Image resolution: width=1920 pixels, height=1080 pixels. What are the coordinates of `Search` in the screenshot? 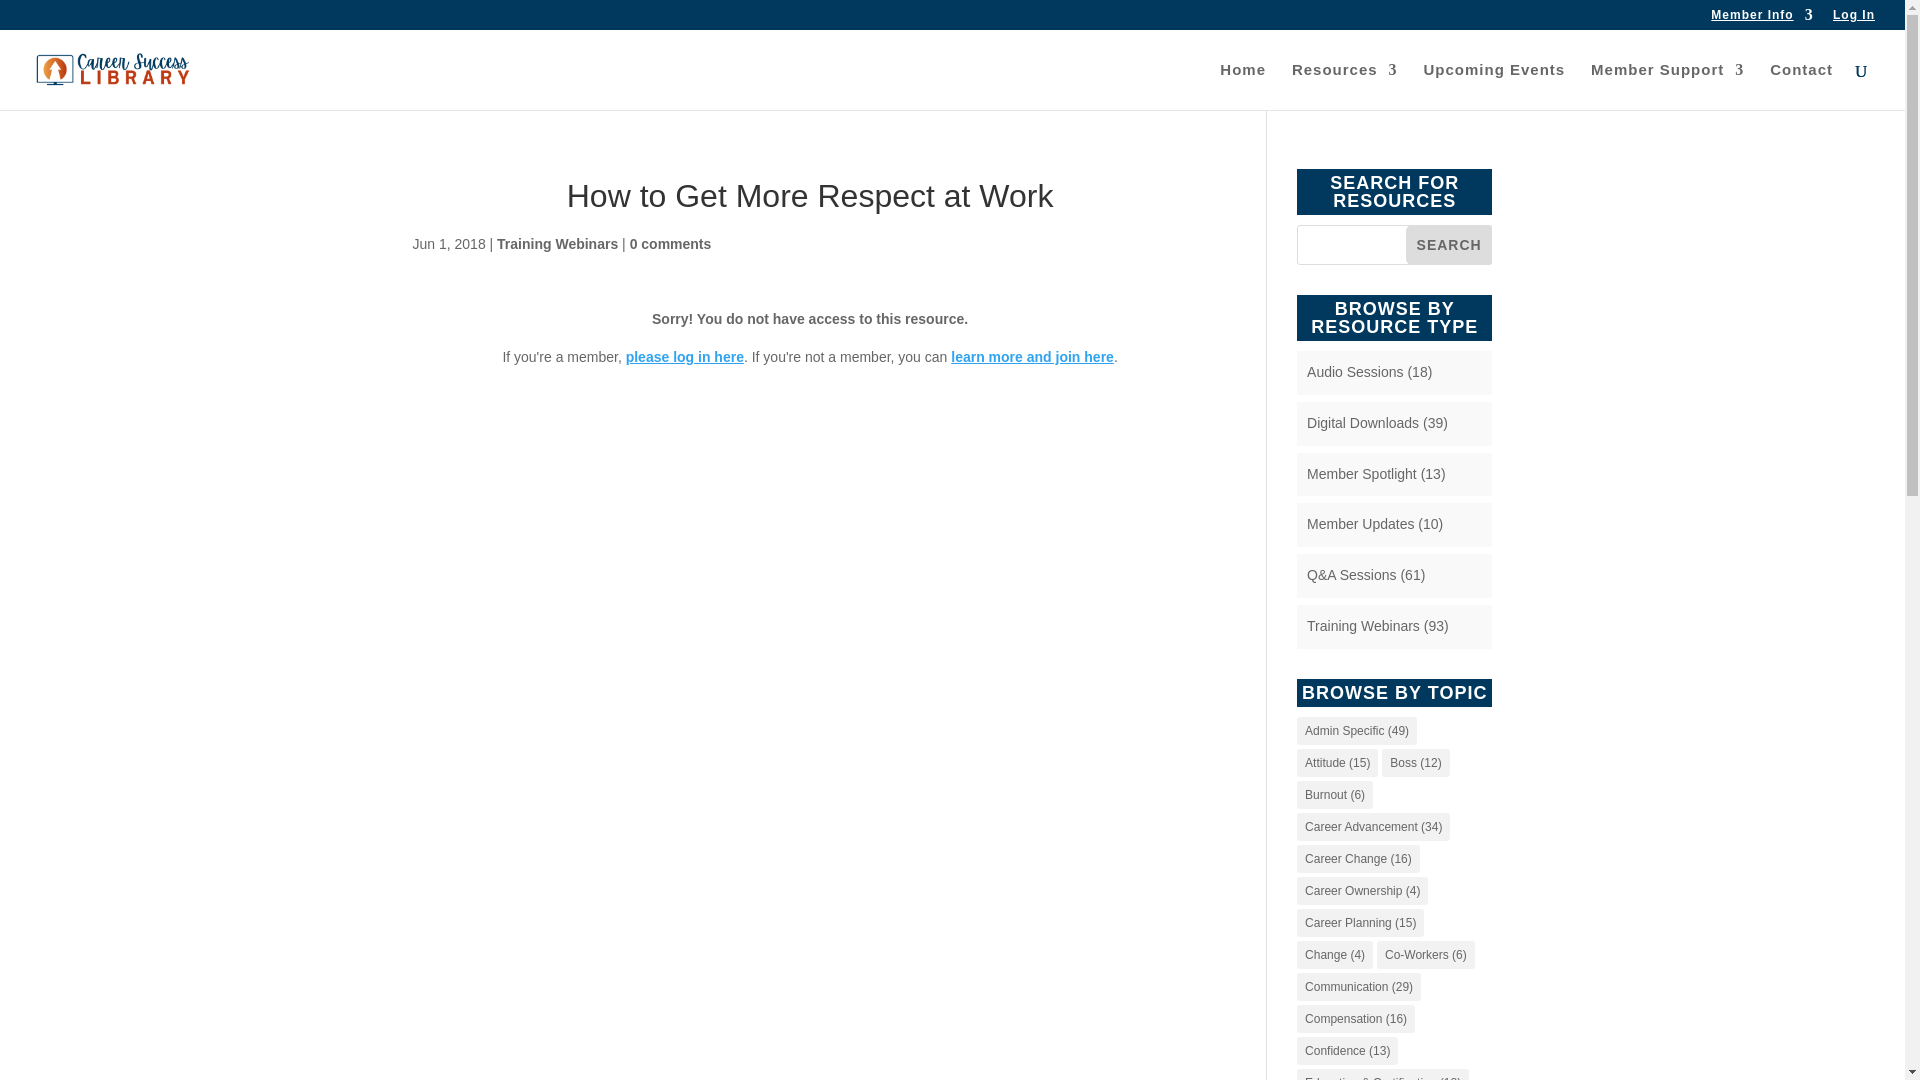 It's located at (1449, 244).